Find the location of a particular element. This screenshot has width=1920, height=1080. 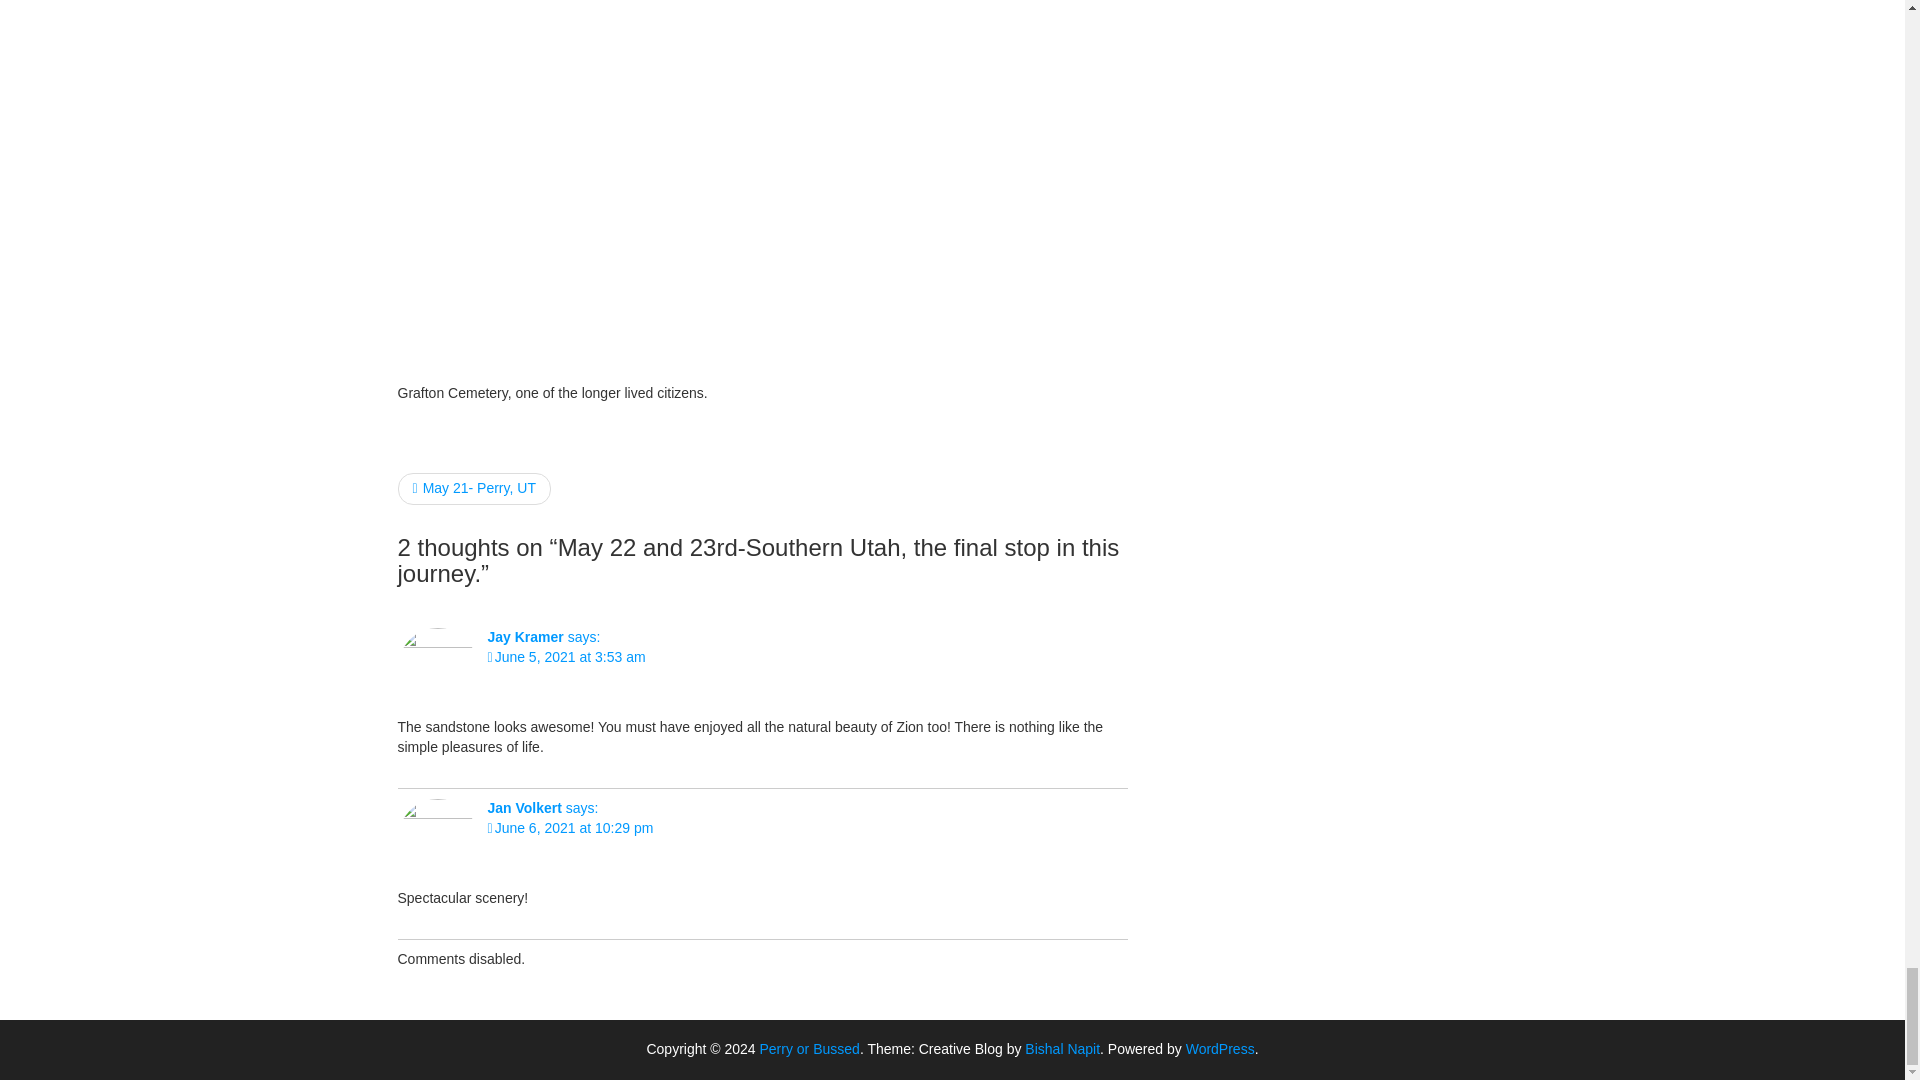

Bishal Napit is located at coordinates (1062, 1049).